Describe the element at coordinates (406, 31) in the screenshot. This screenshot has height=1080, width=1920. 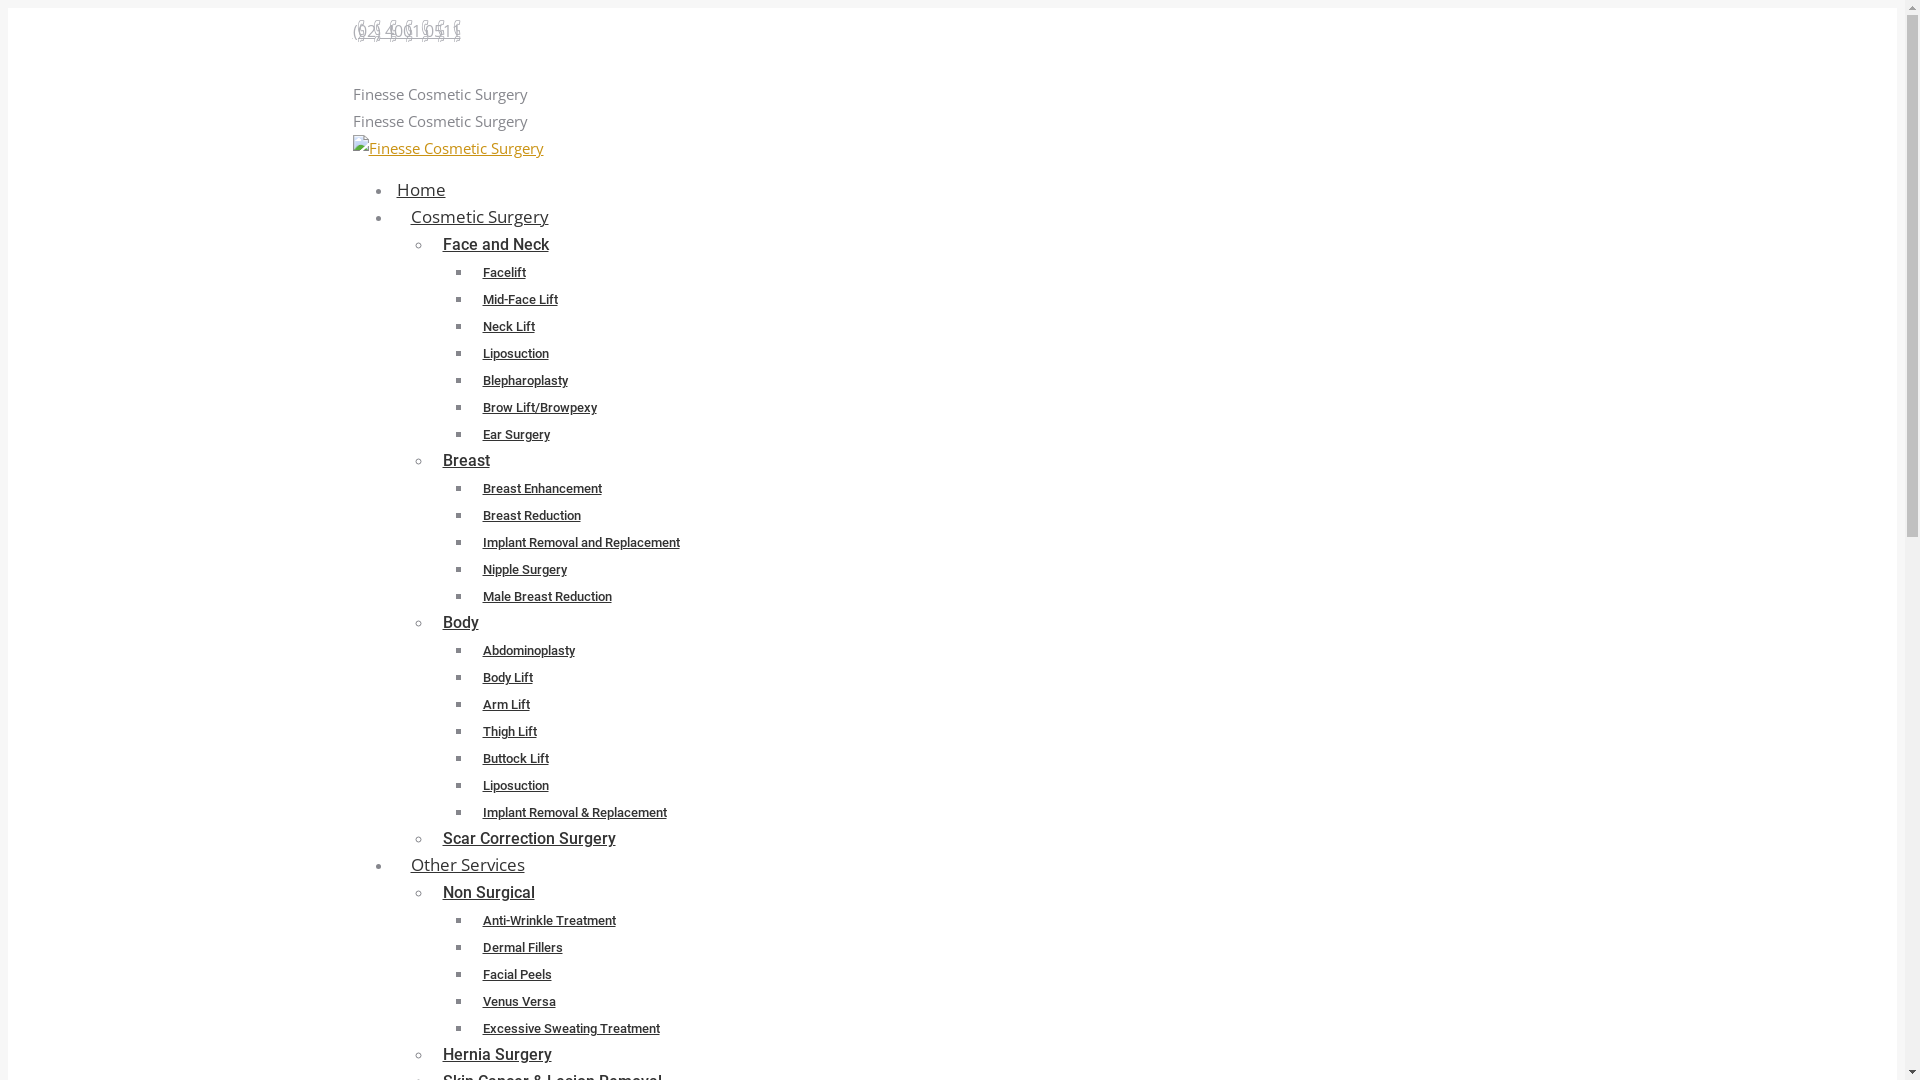
I see `(02) 4001 0511` at that location.